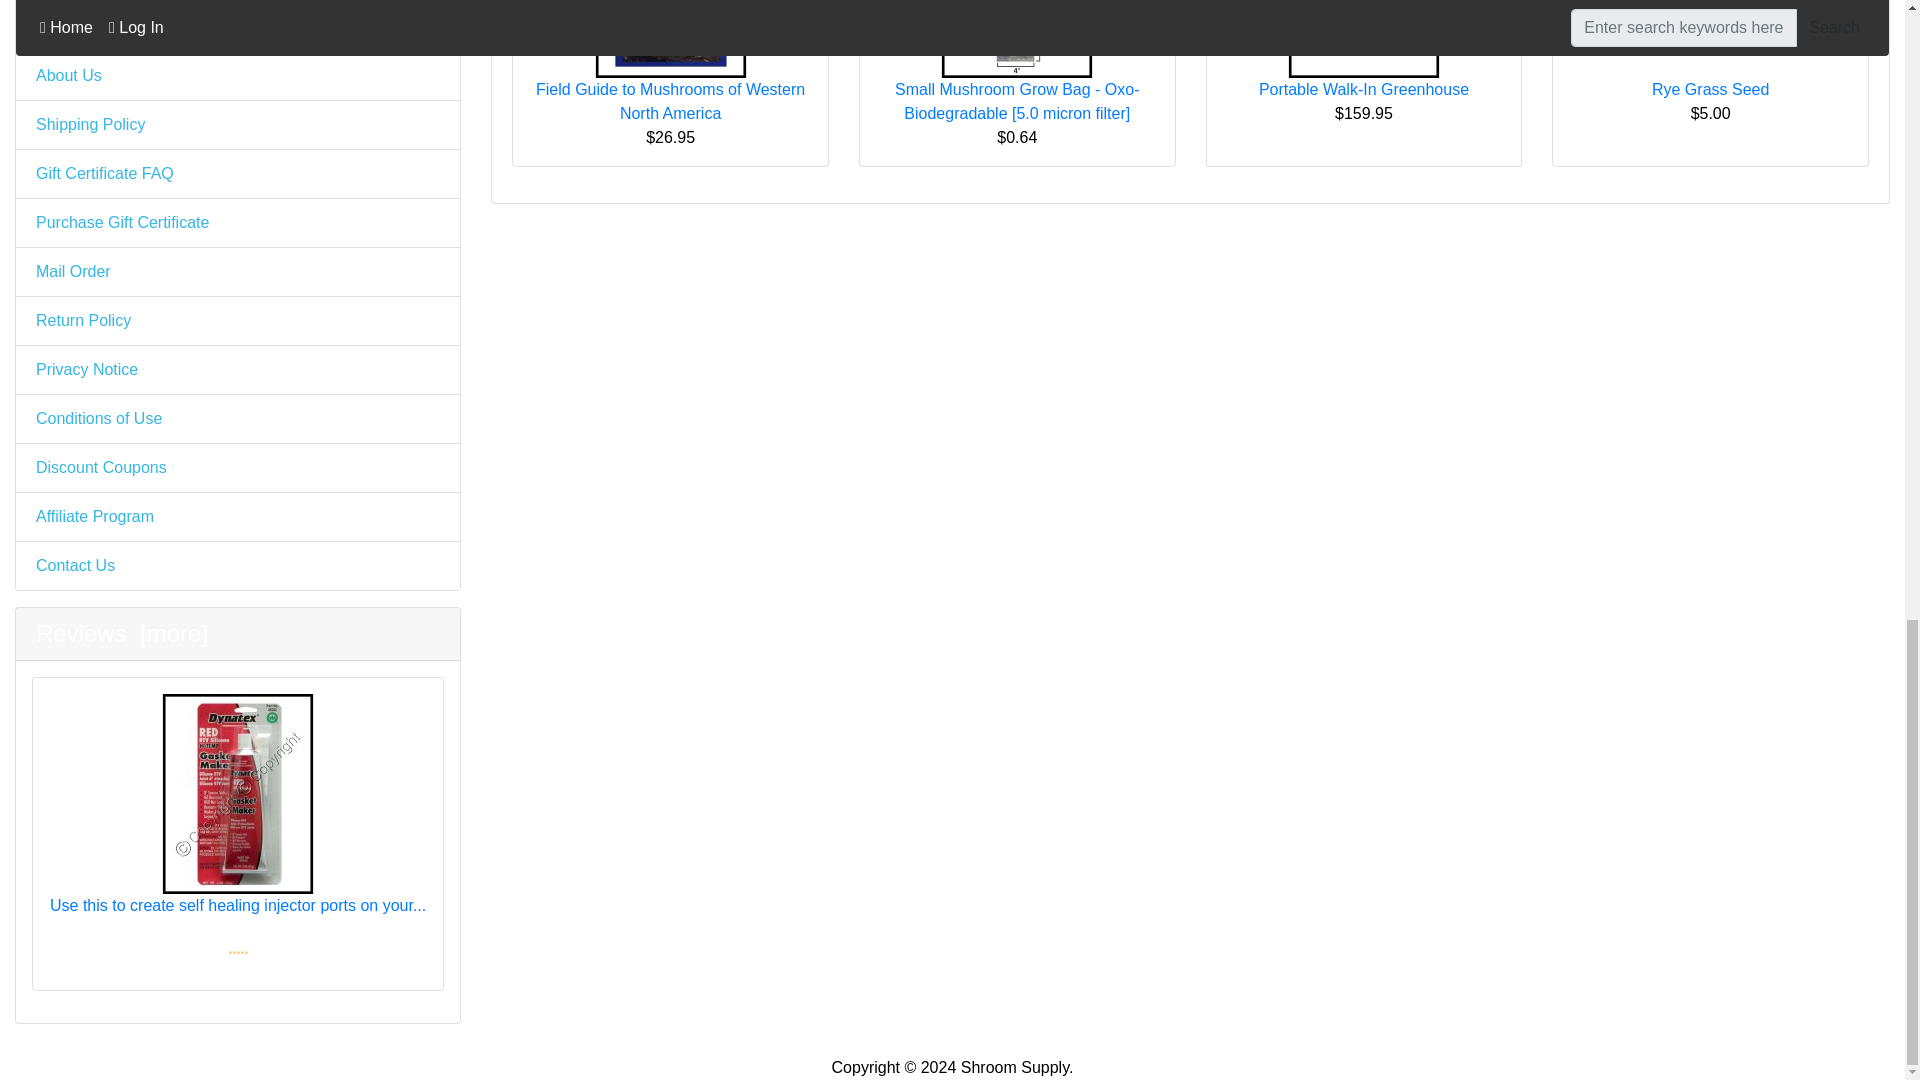 The image size is (1920, 1080). I want to click on Rye Grass Seed, so click(1710, 38).